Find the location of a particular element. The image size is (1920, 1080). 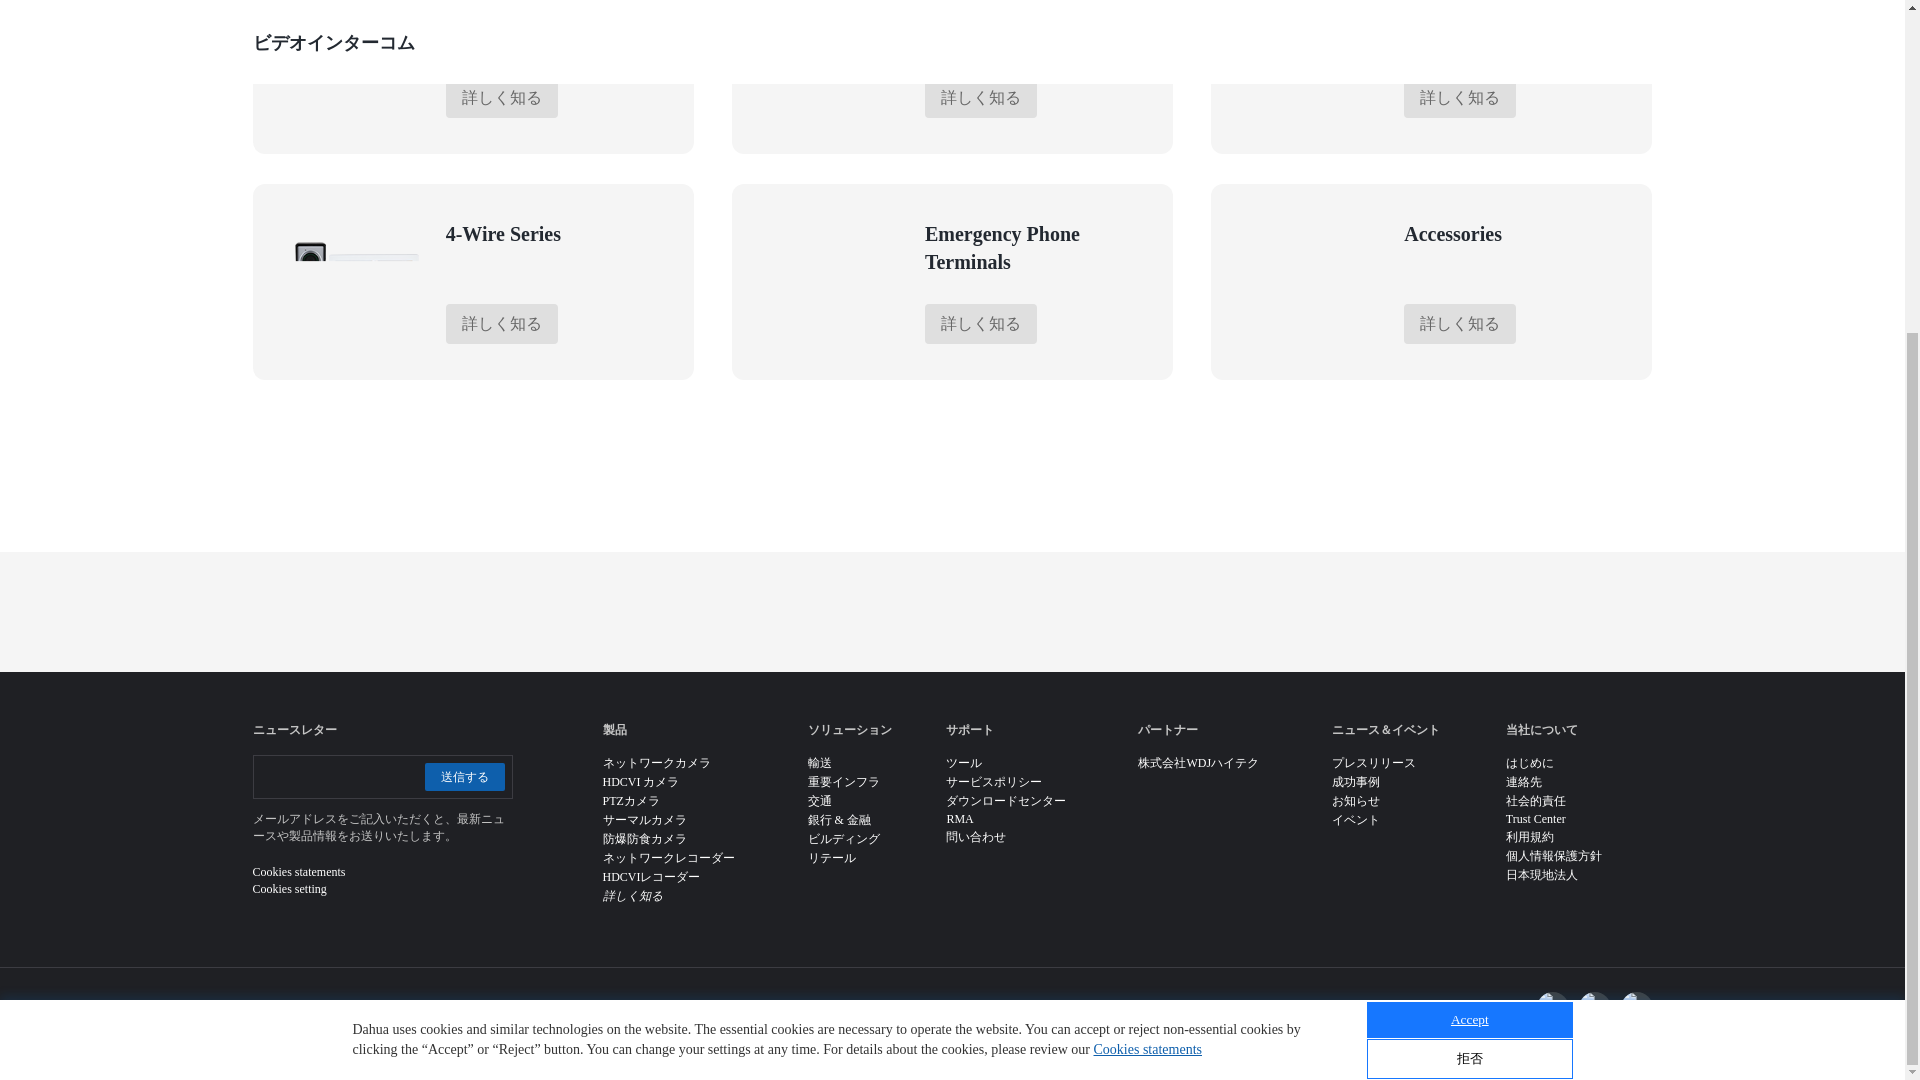

Cookies statements is located at coordinates (1148, 580).